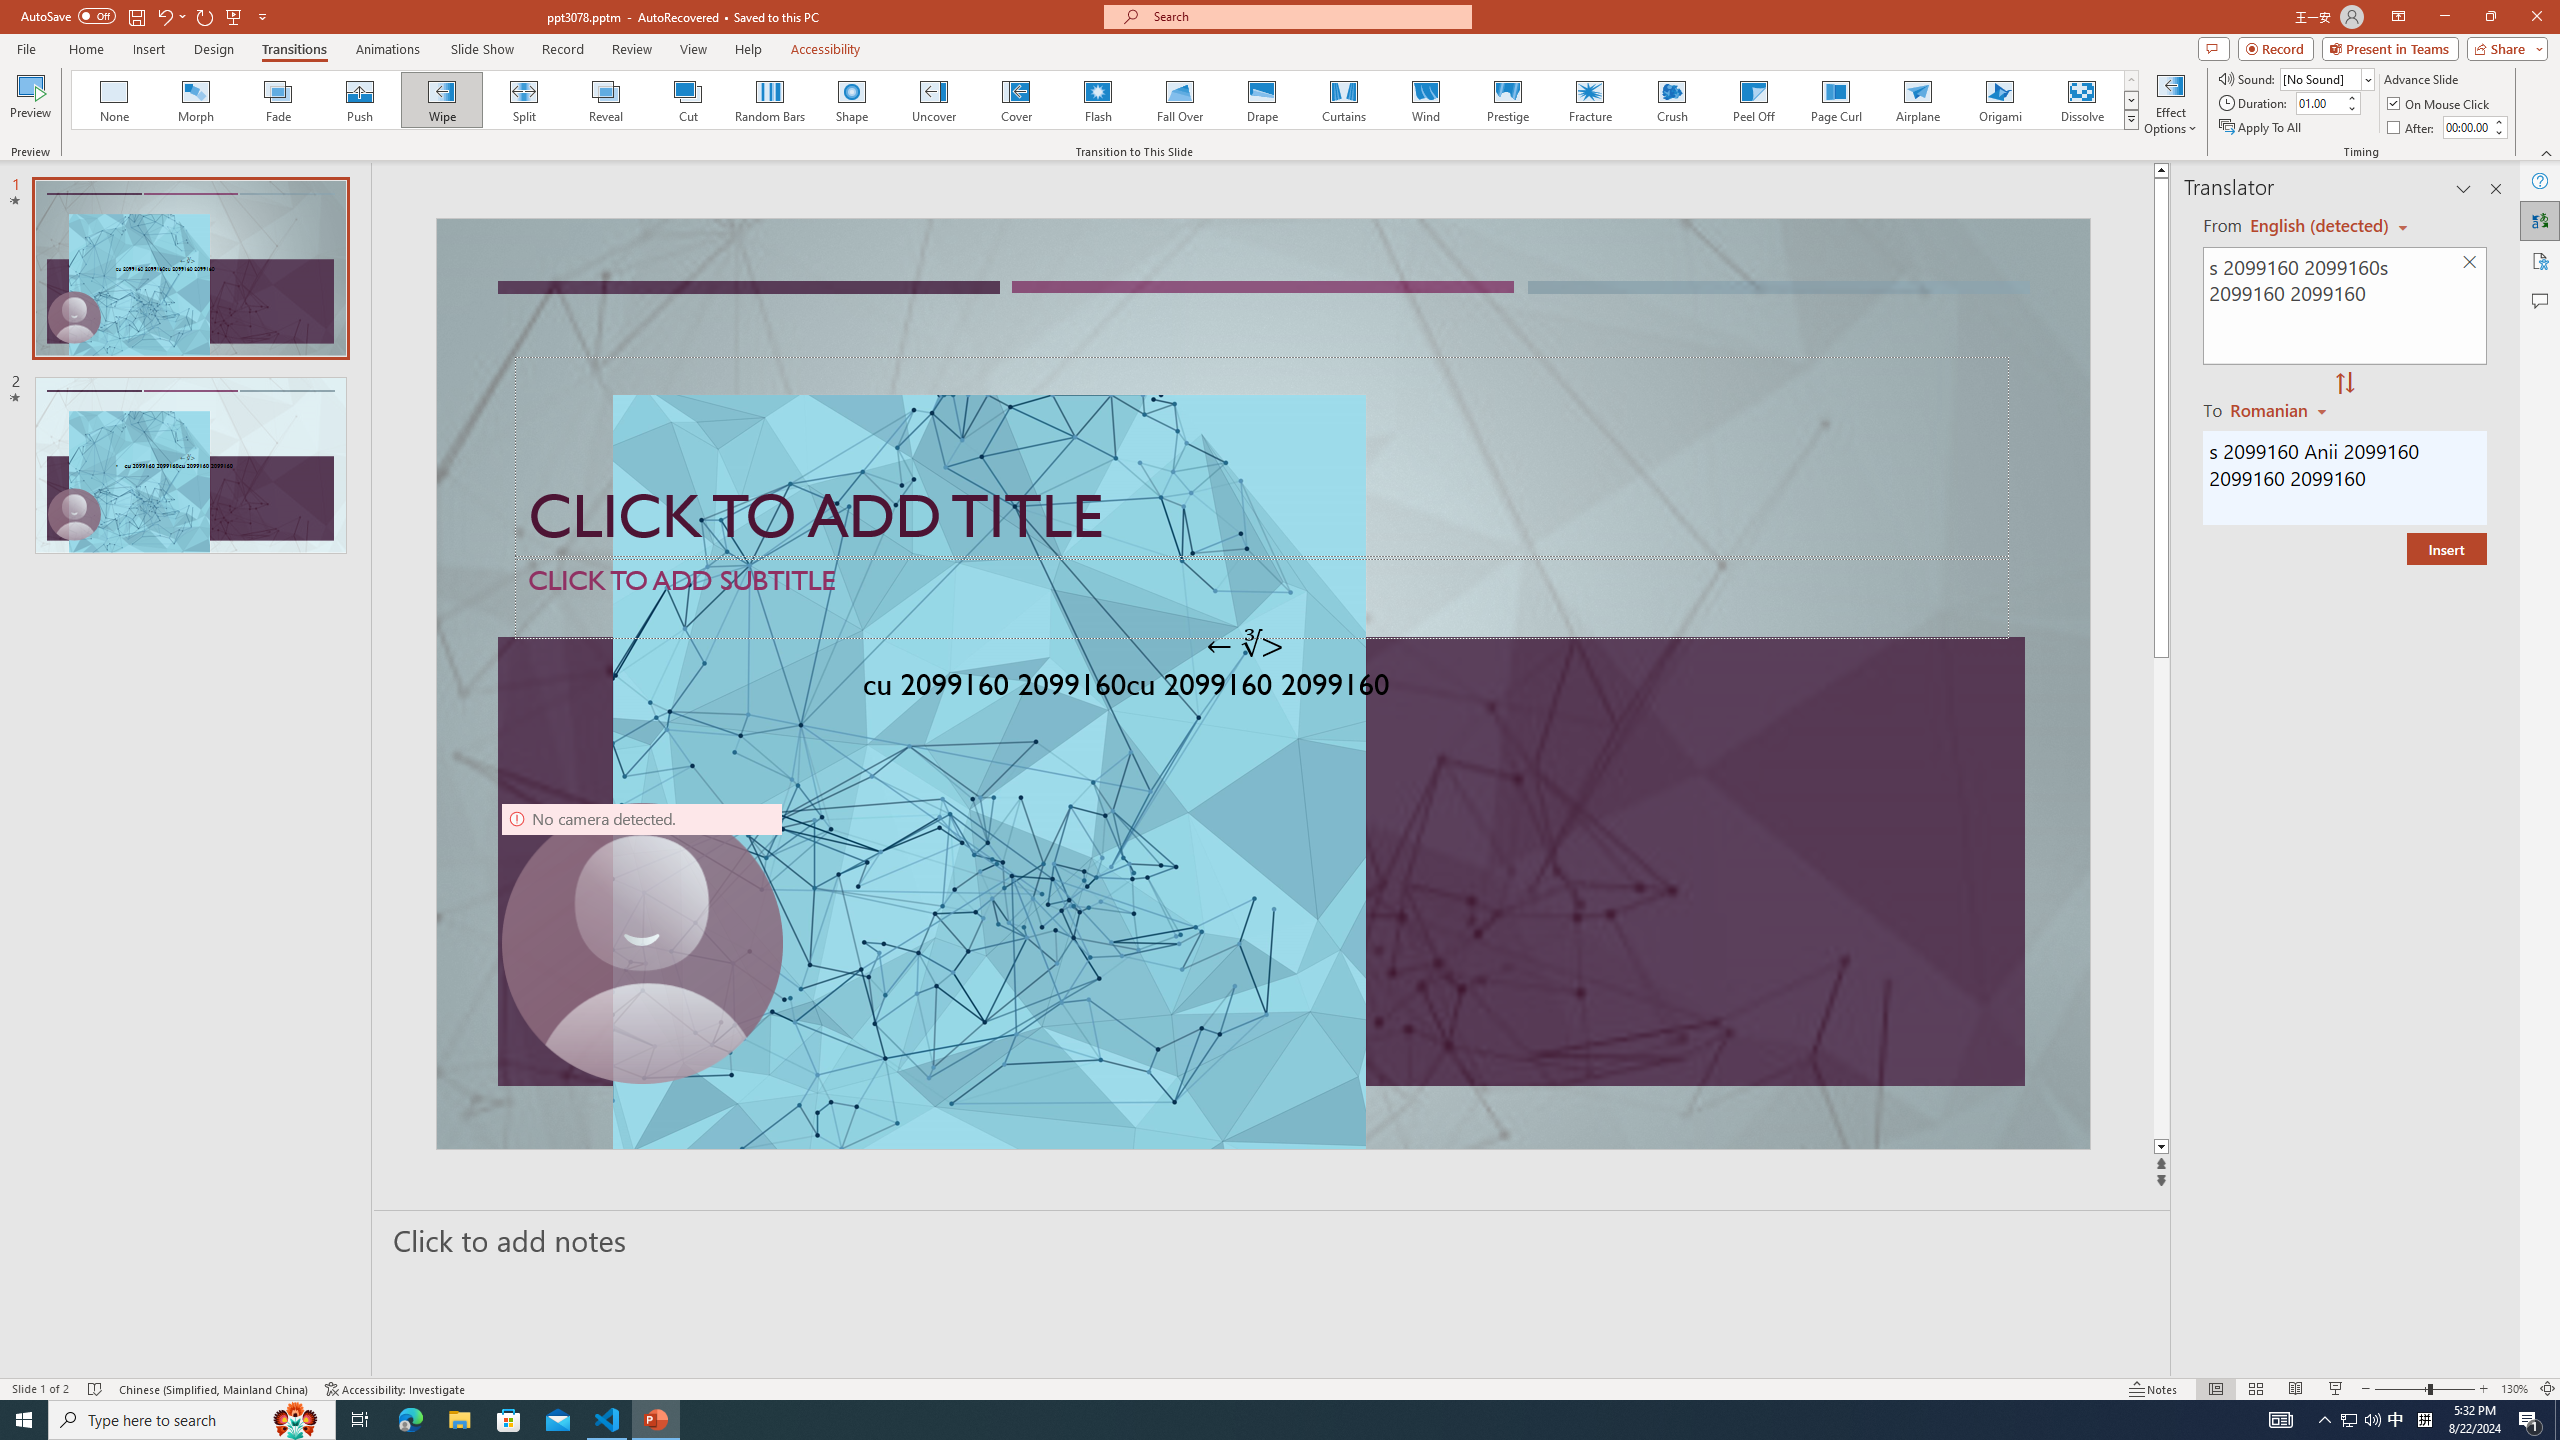 The width and height of the screenshot is (2560, 1440). I want to click on TextBox 61, so click(1260, 688).